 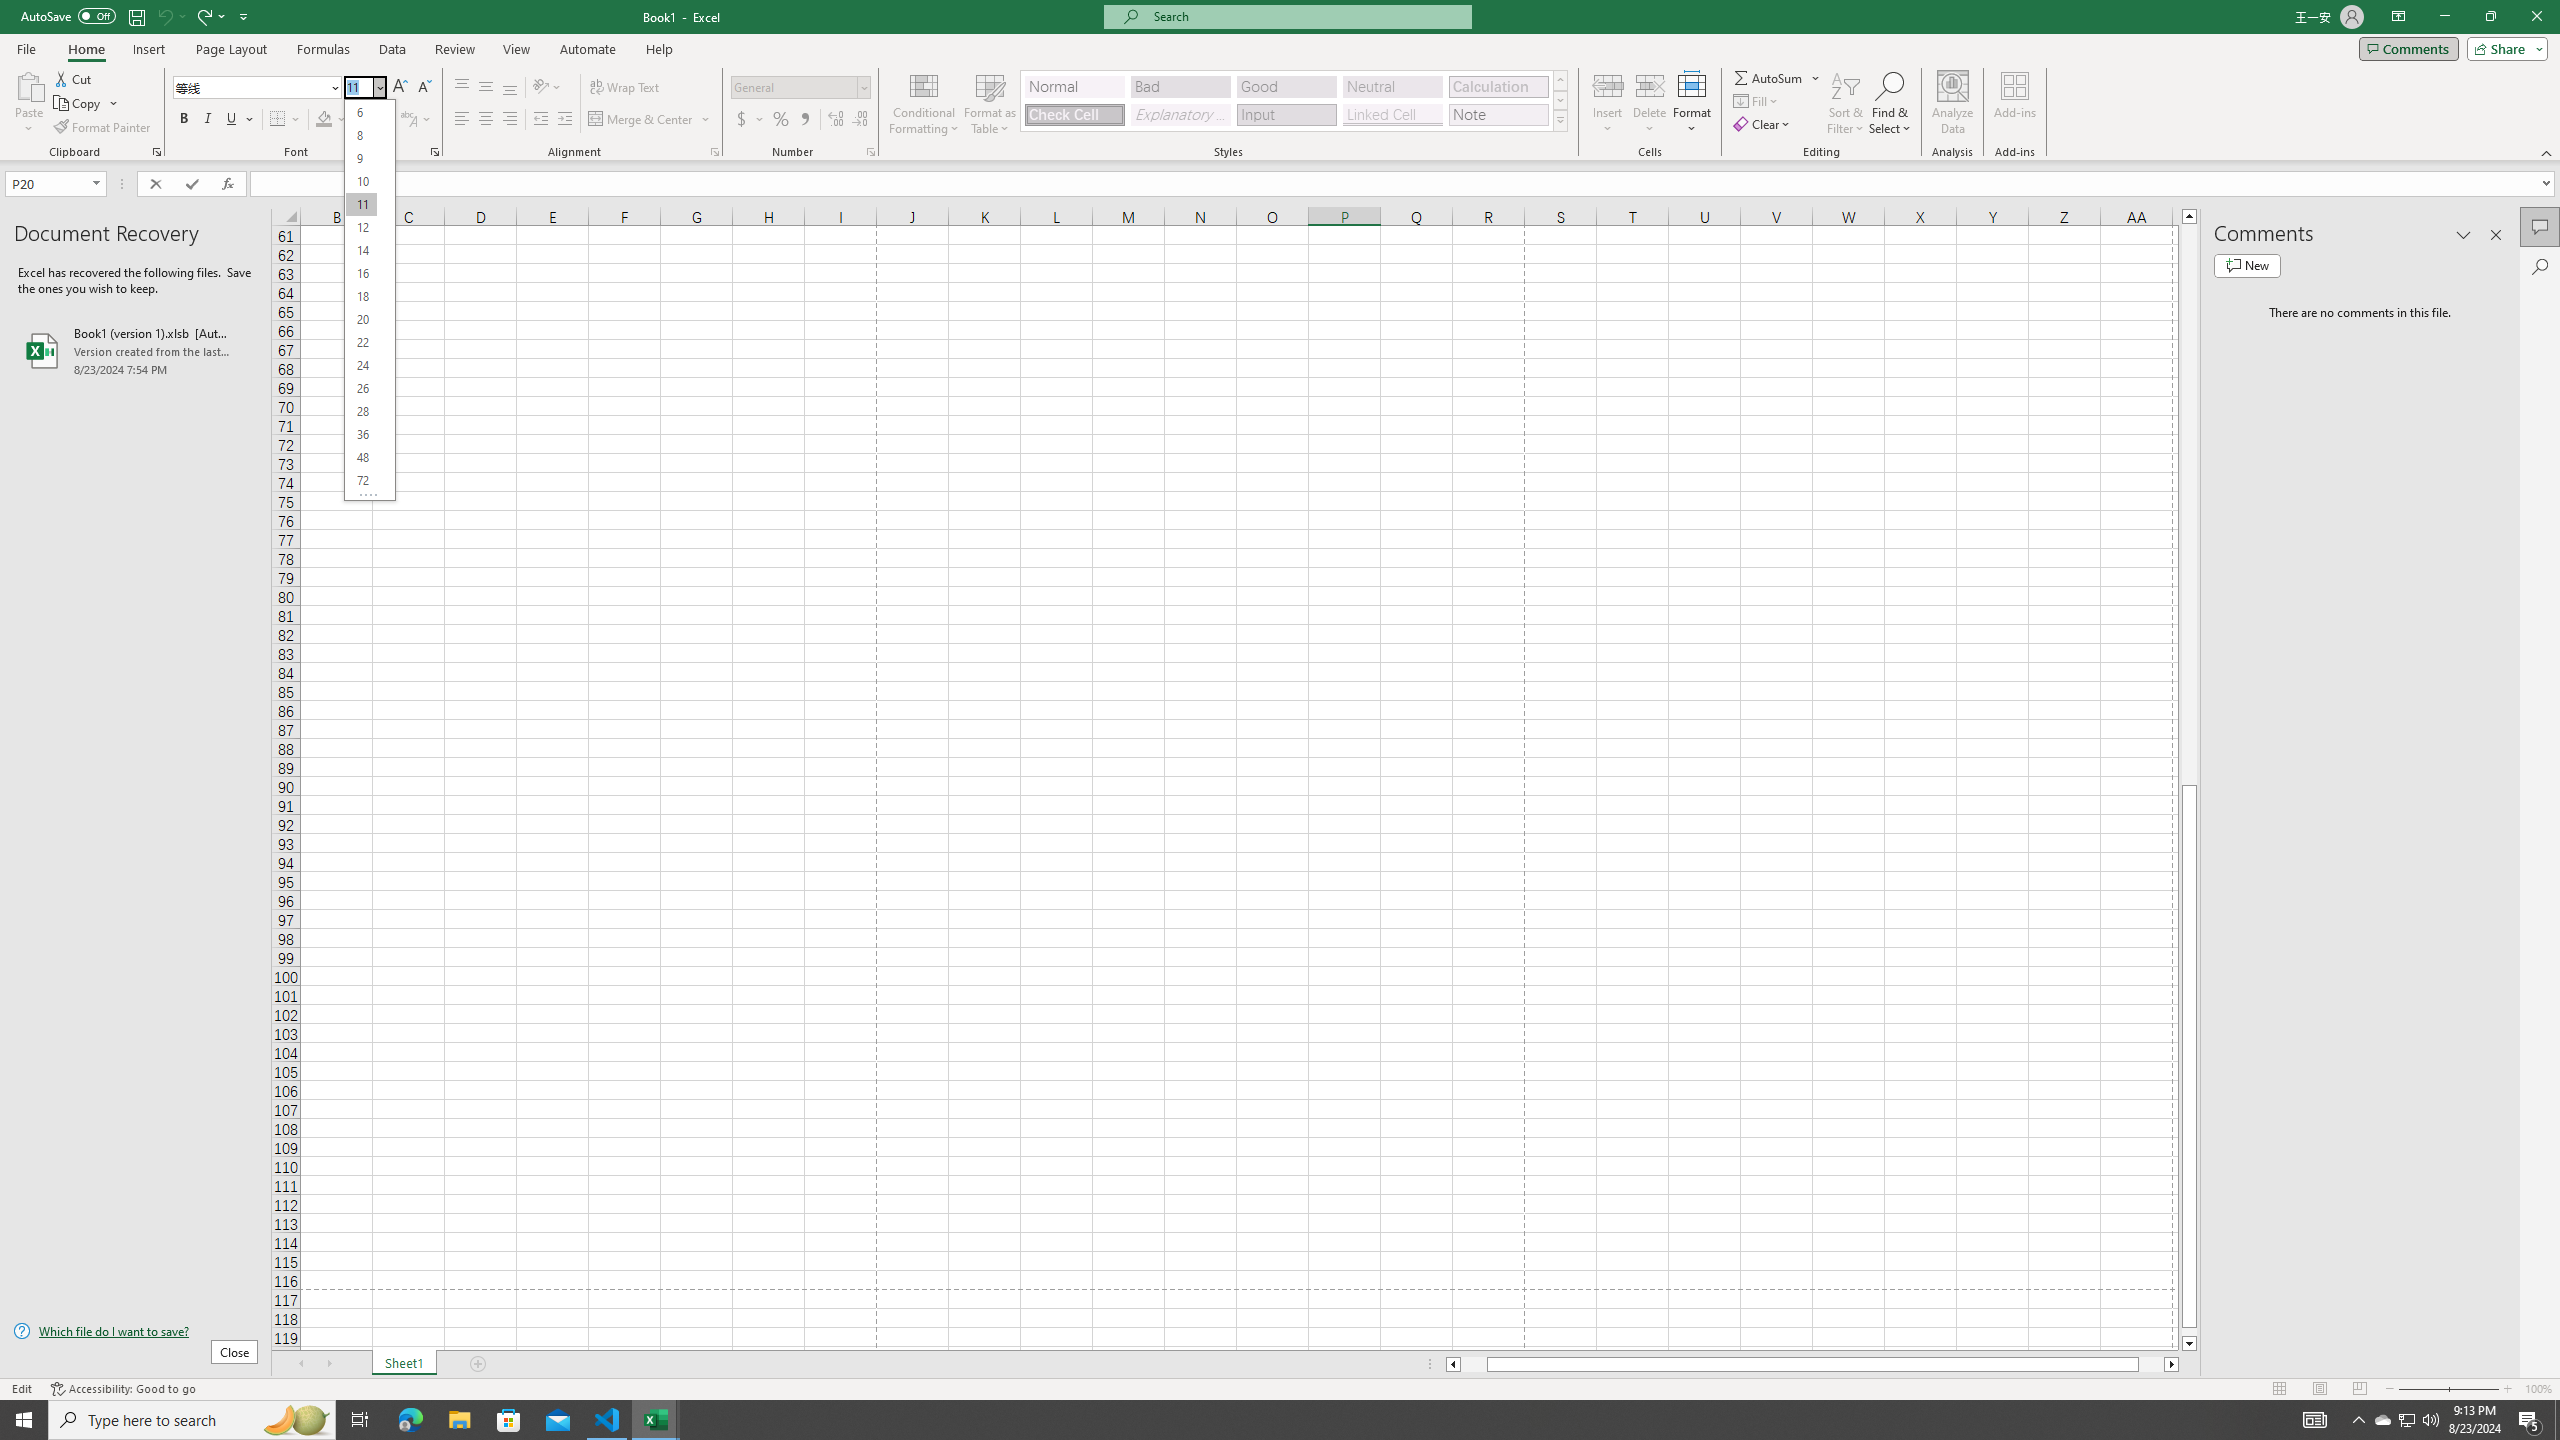 I want to click on Customize Quick Access Toolbar, so click(x=244, y=16).